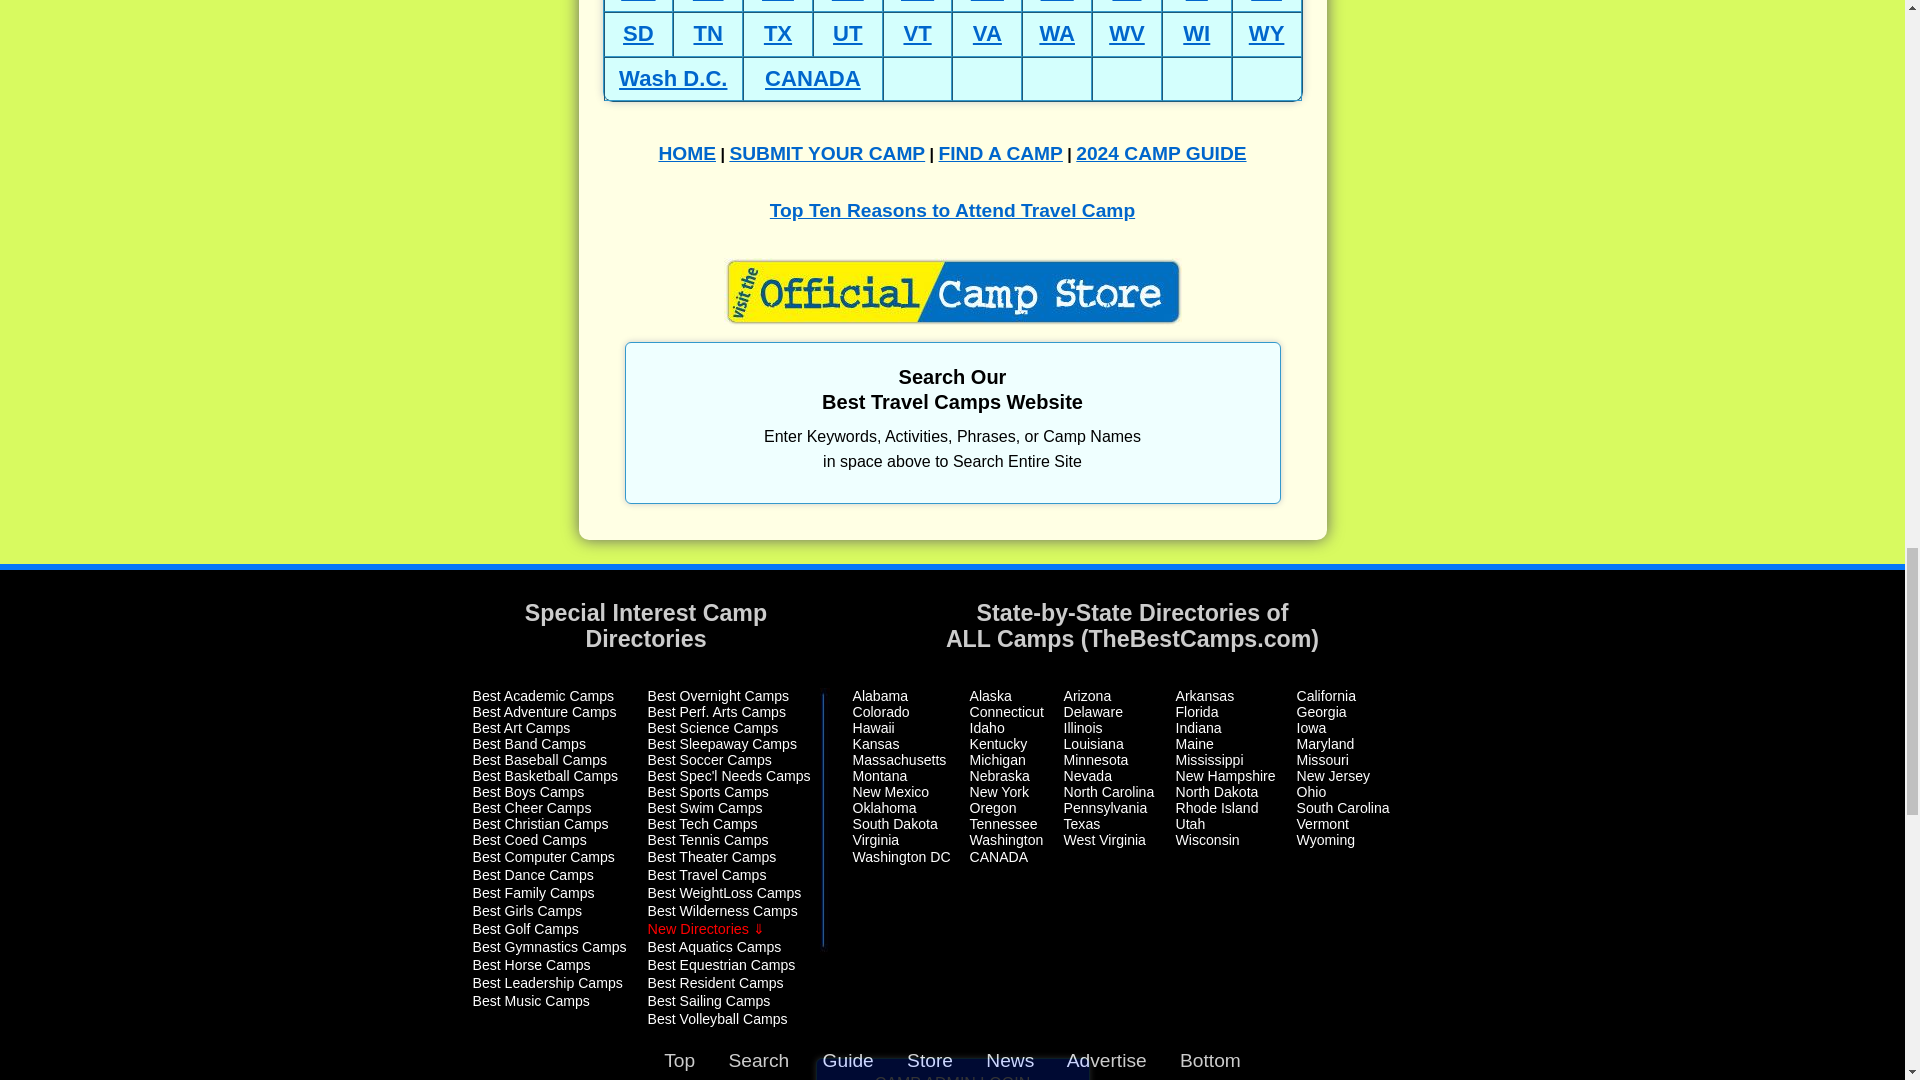  What do you see at coordinates (880, 712) in the screenshot?
I see `Best Colorado Summer Camps` at bounding box center [880, 712].